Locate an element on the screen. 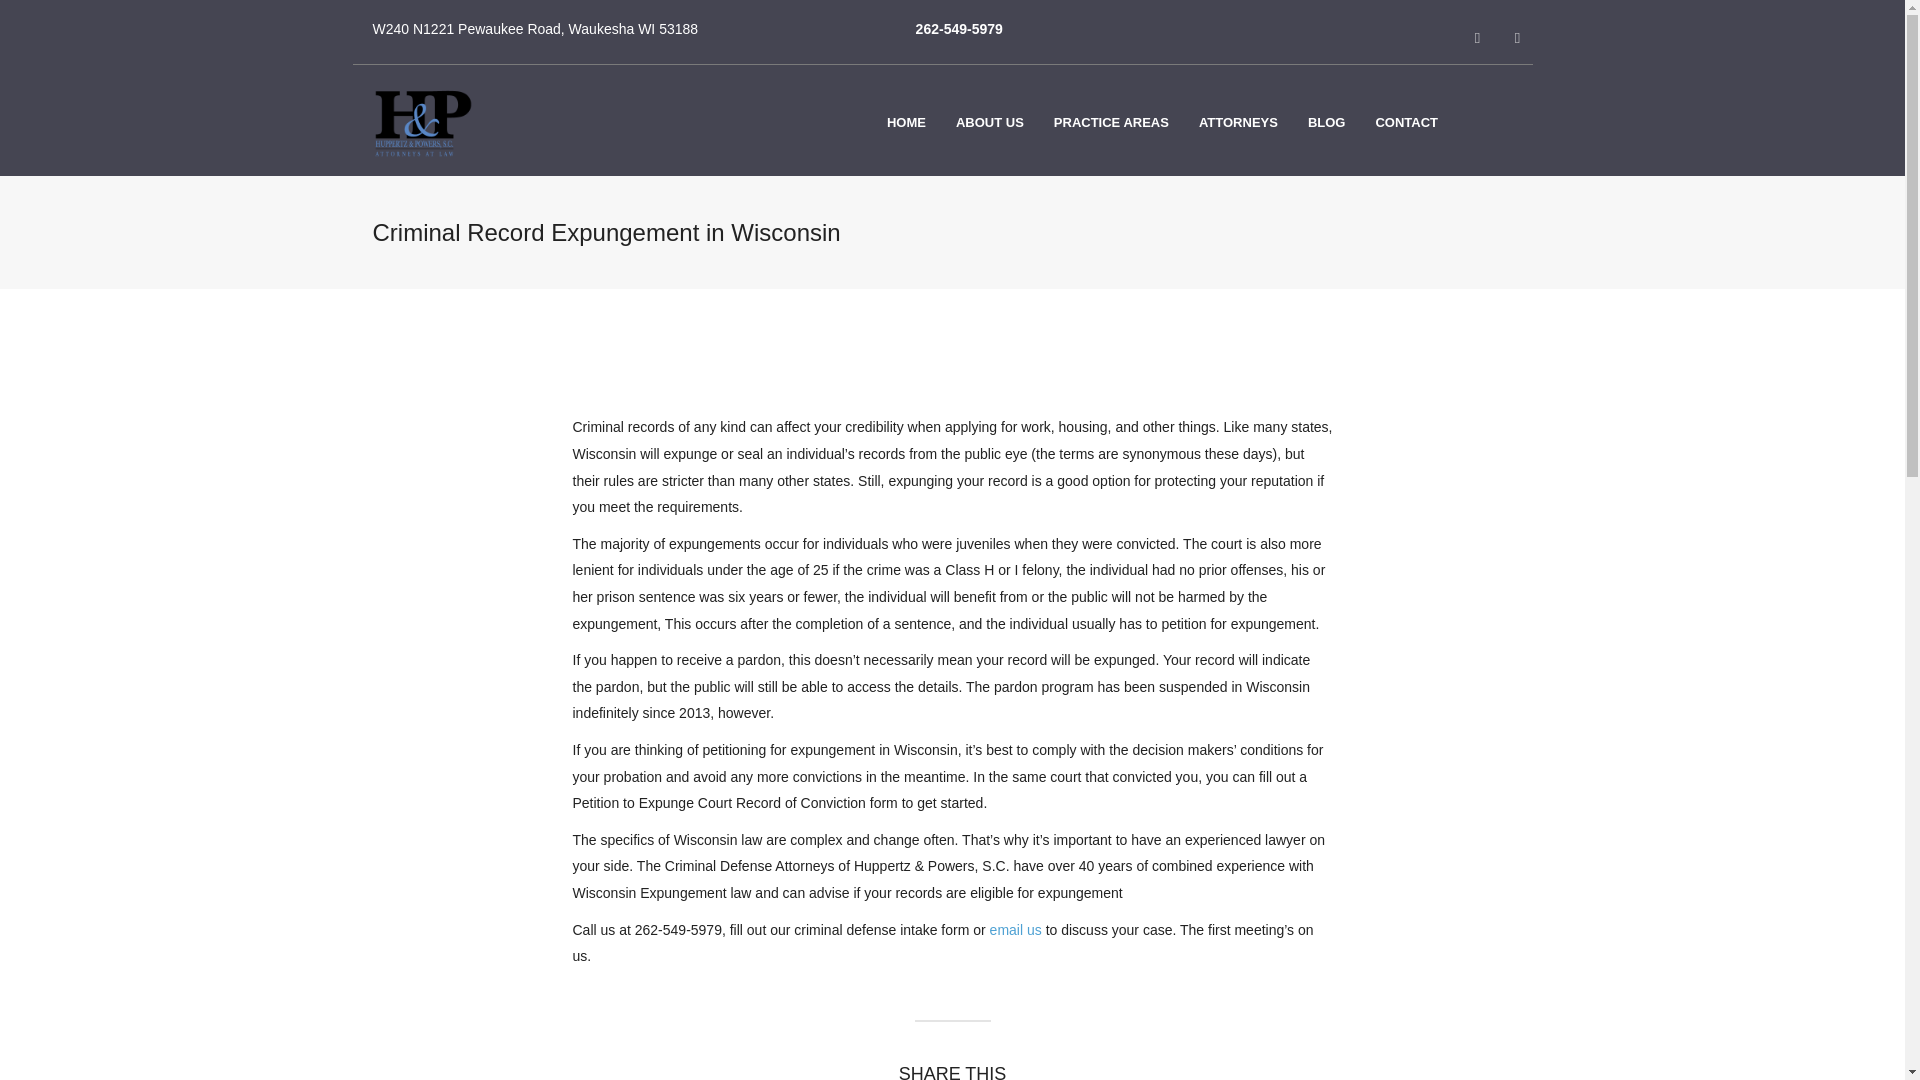  BLOG is located at coordinates (1326, 123).